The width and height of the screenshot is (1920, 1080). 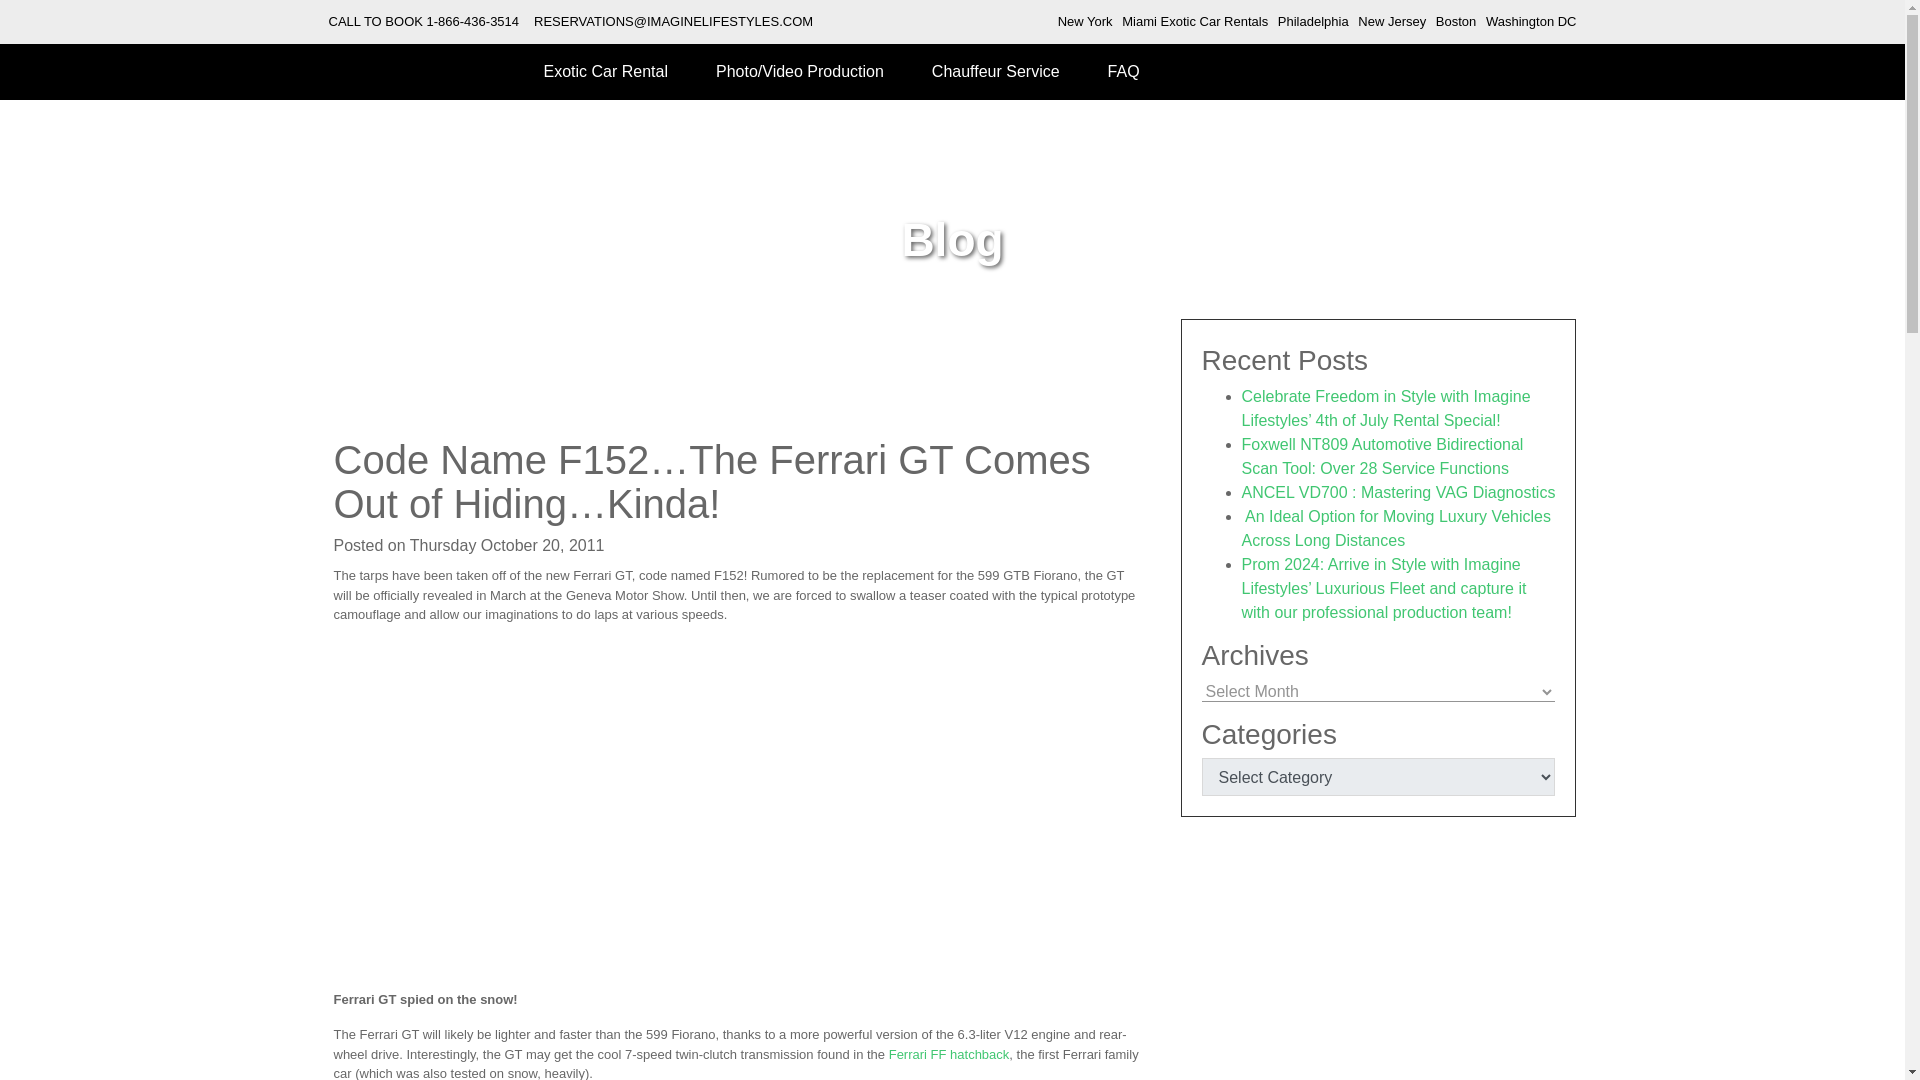 I want to click on Washington DC, so click(x=1531, y=22).